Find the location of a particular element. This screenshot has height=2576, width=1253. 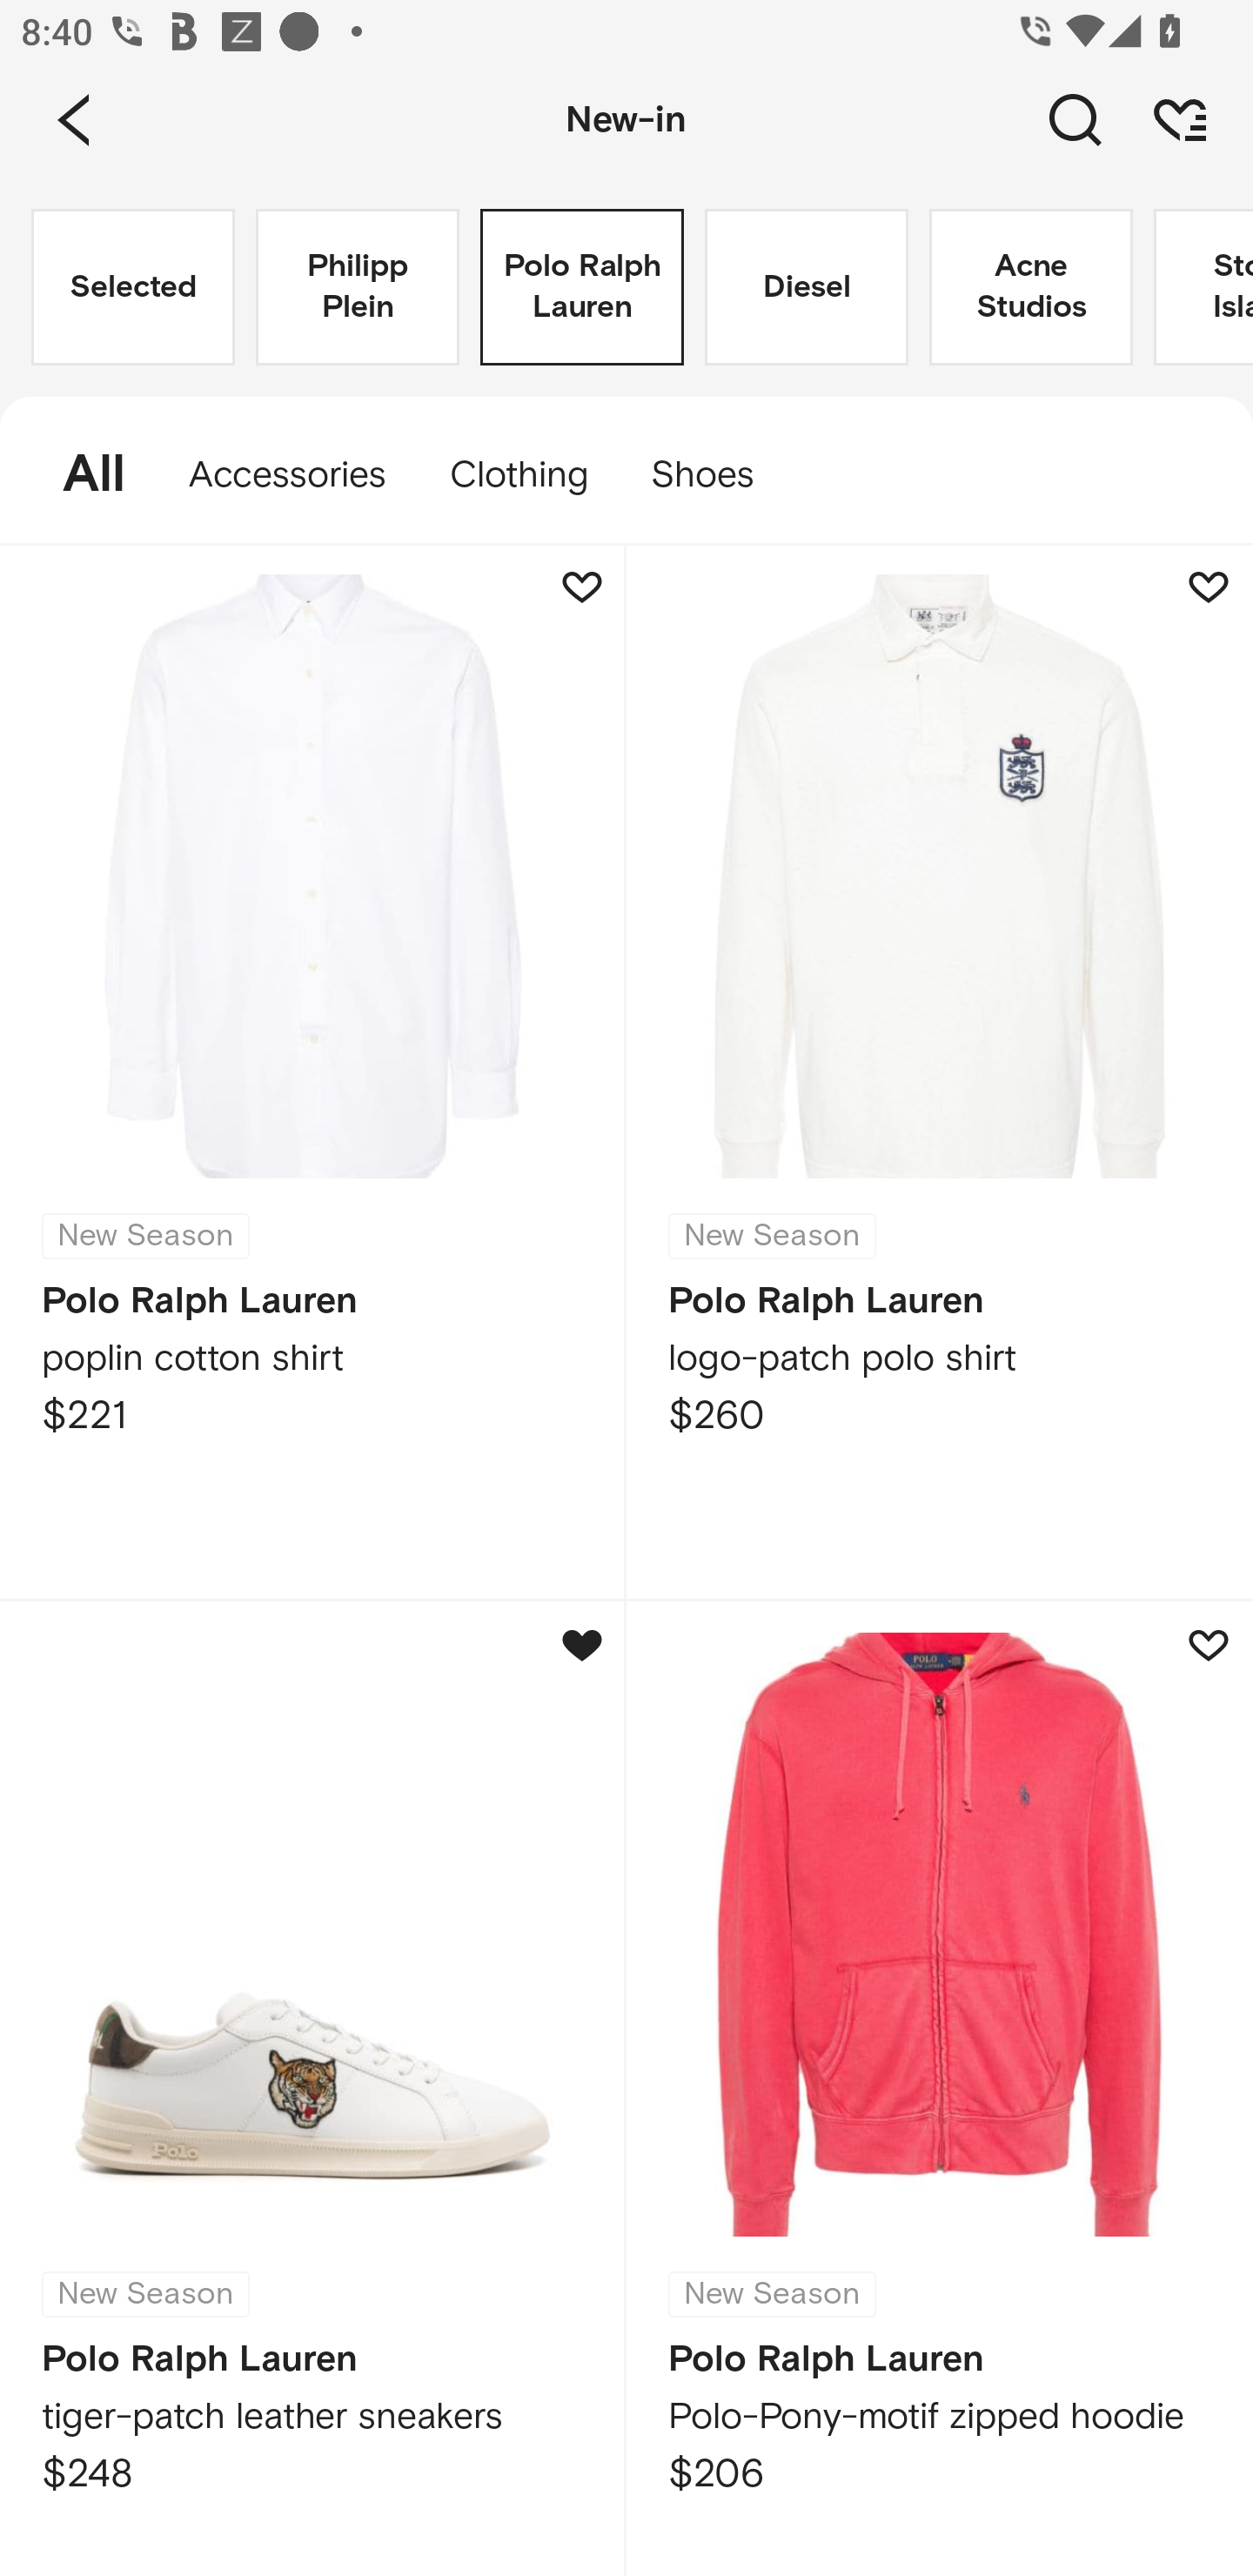

Diesel is located at coordinates (806, 287).